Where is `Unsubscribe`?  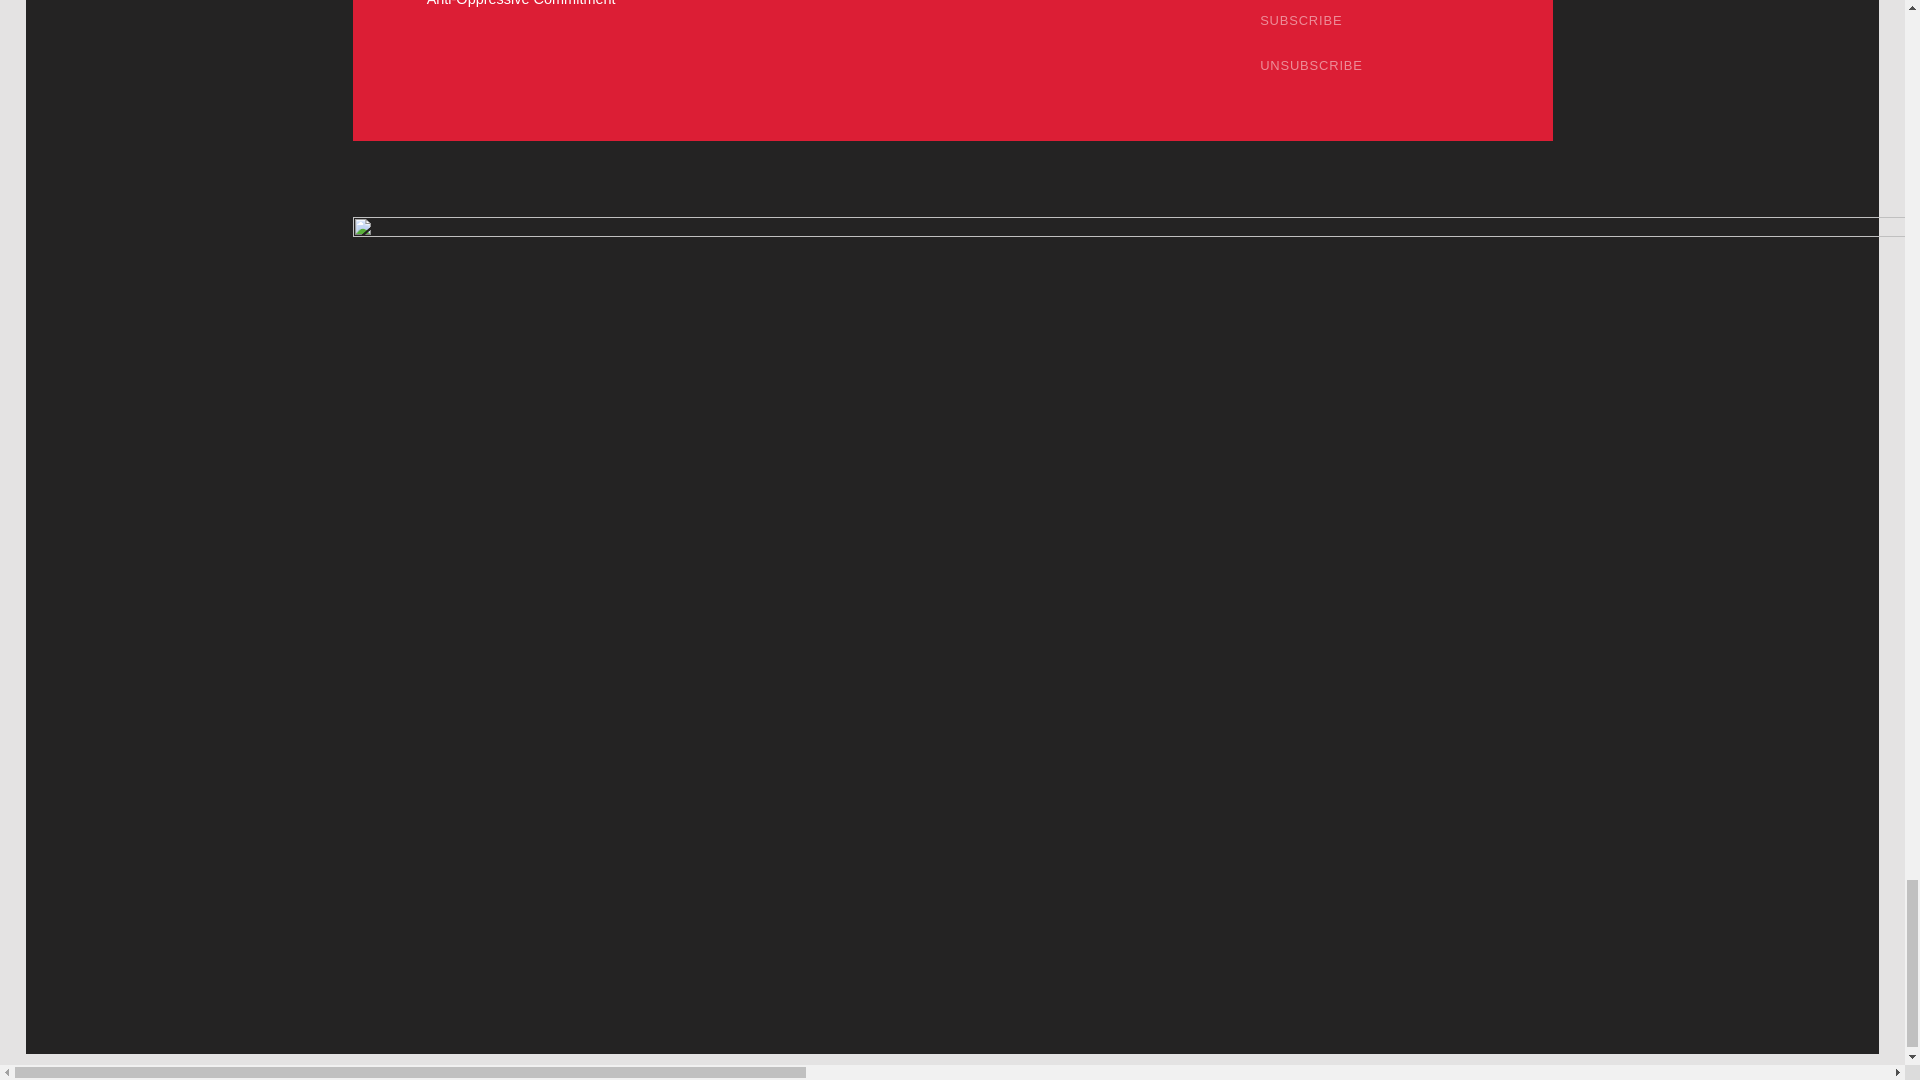 Unsubscribe is located at coordinates (1311, 66).